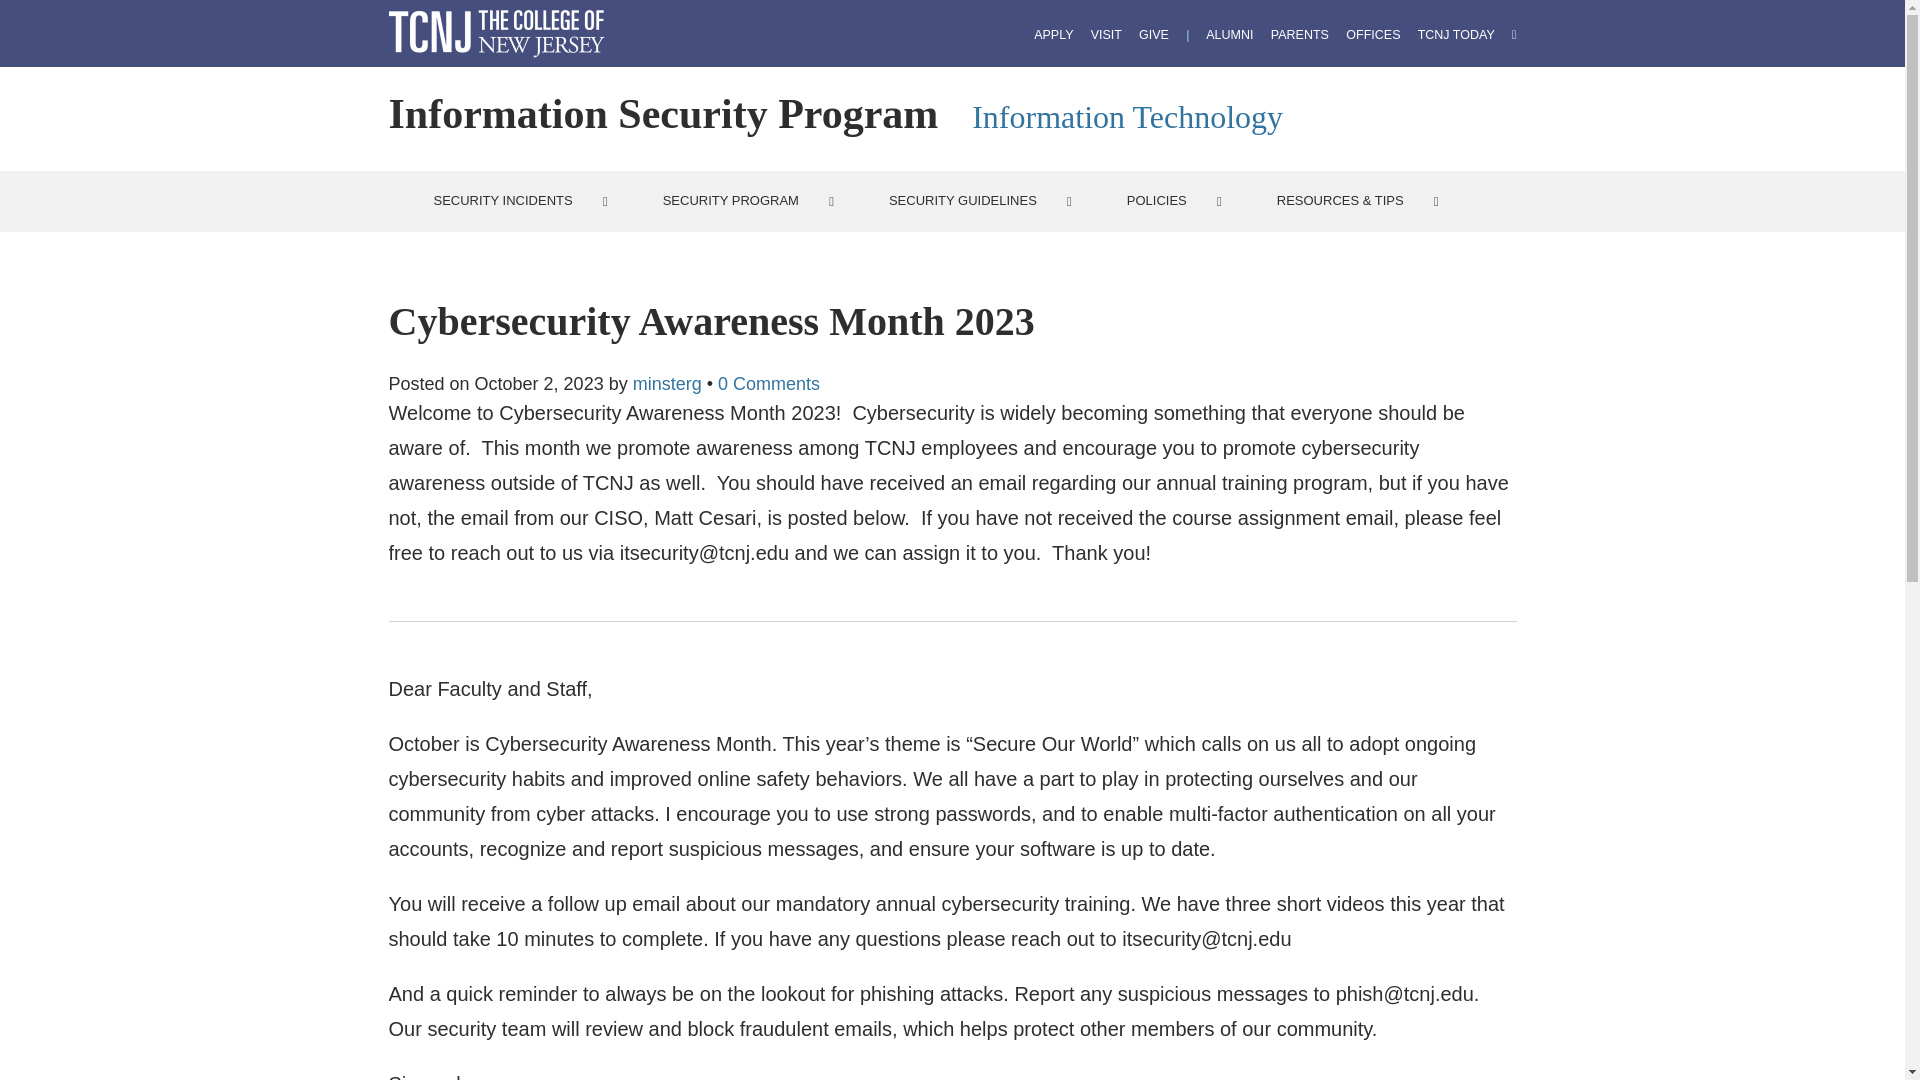  I want to click on ALUMNI, so click(1229, 35).